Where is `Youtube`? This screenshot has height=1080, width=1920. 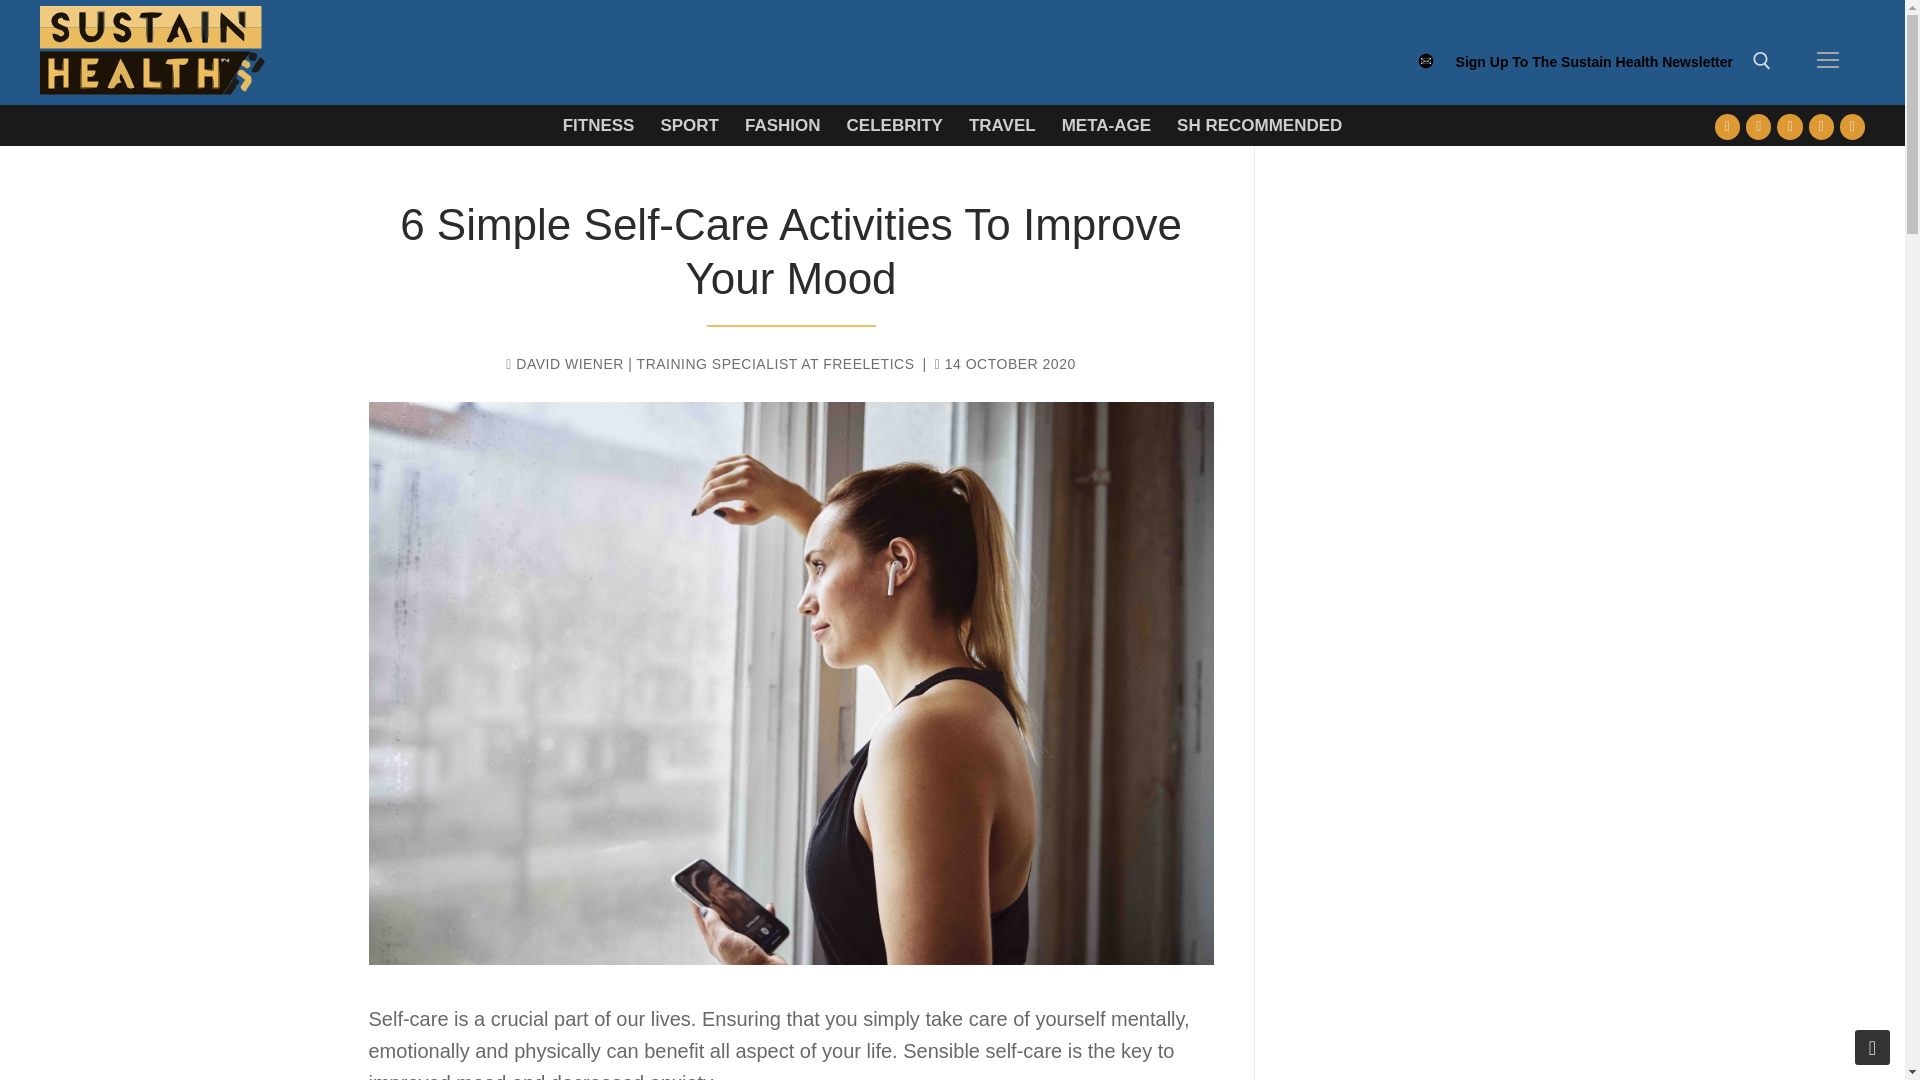
Youtube is located at coordinates (1790, 126).